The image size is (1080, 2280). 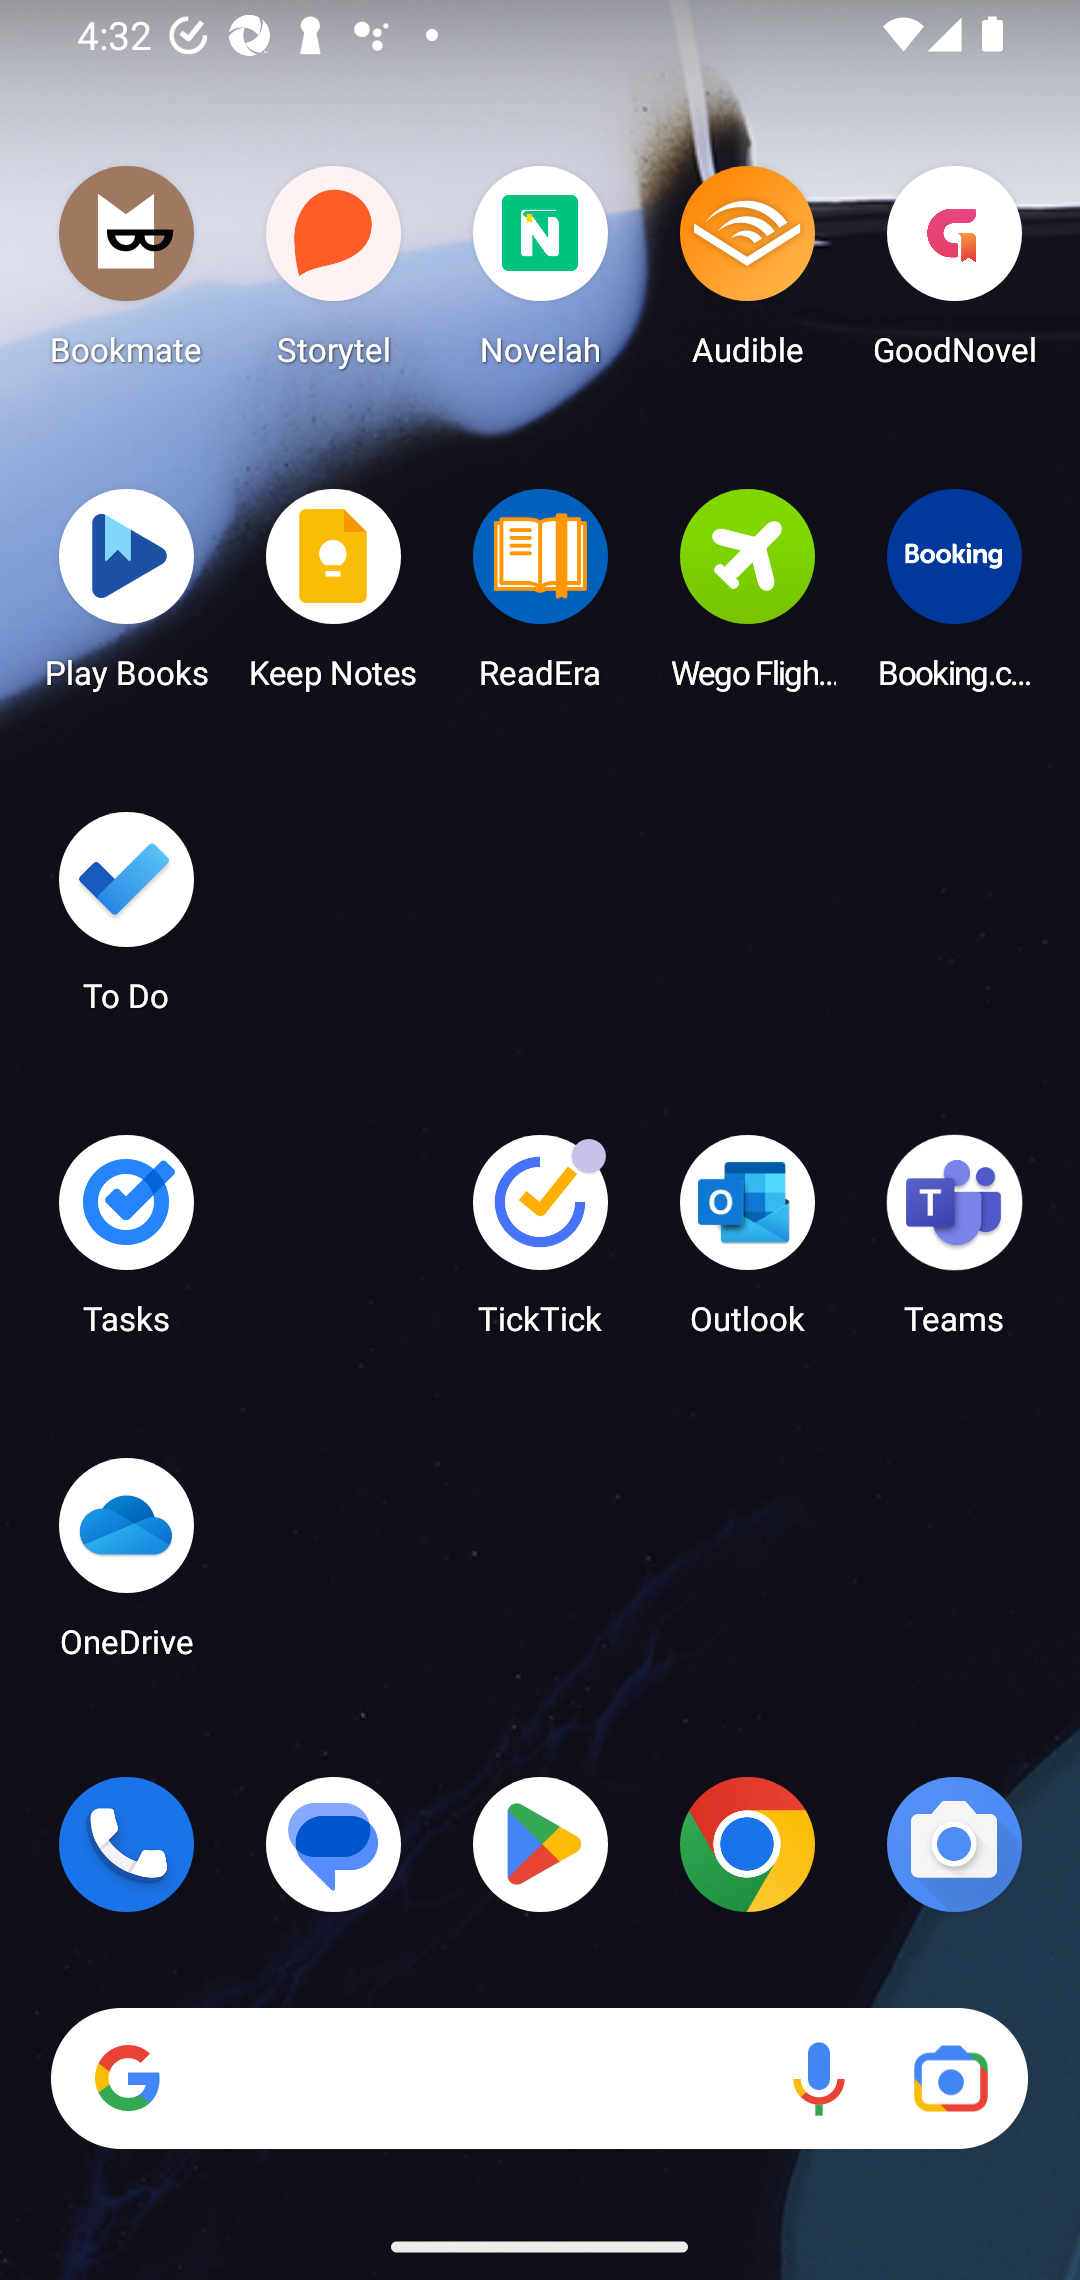 What do you see at coordinates (126, 274) in the screenshot?
I see `Bookmate` at bounding box center [126, 274].